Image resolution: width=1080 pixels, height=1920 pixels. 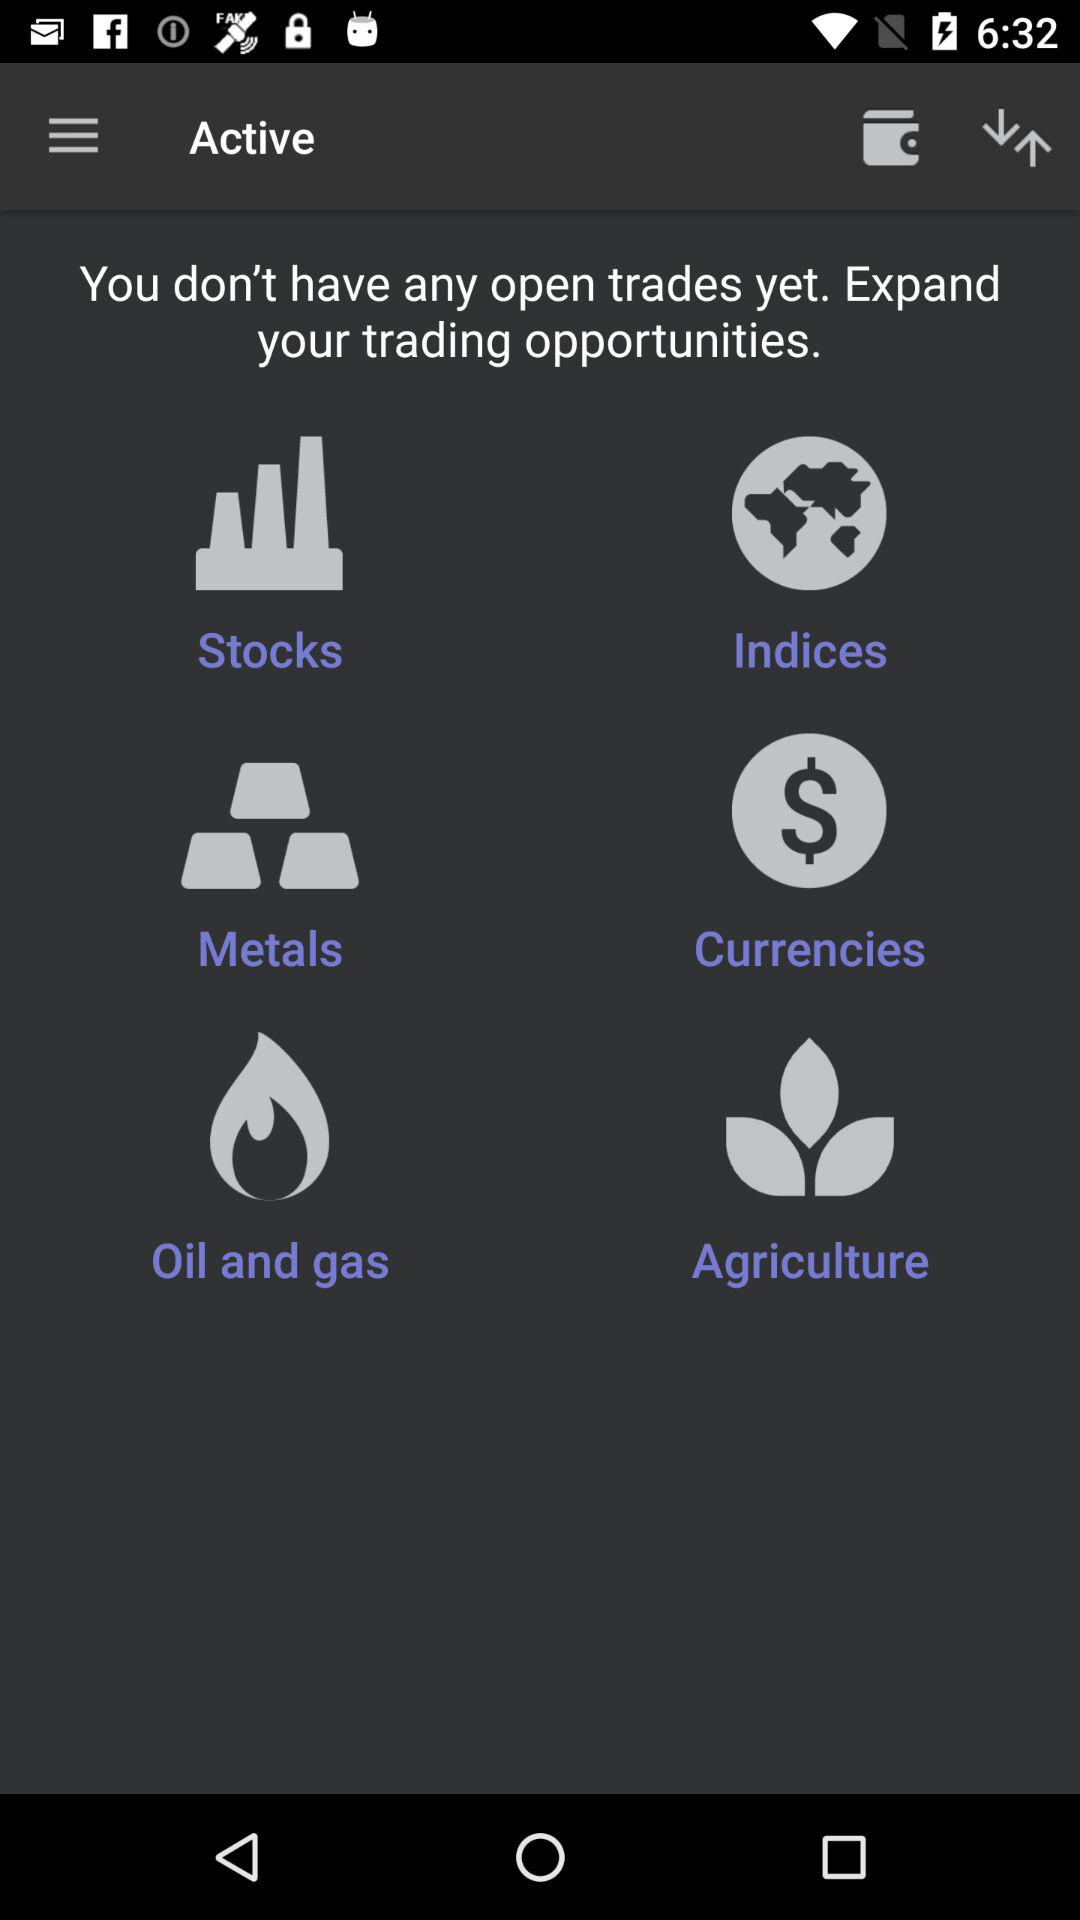 I want to click on press icon below the metals, so click(x=810, y=1162).